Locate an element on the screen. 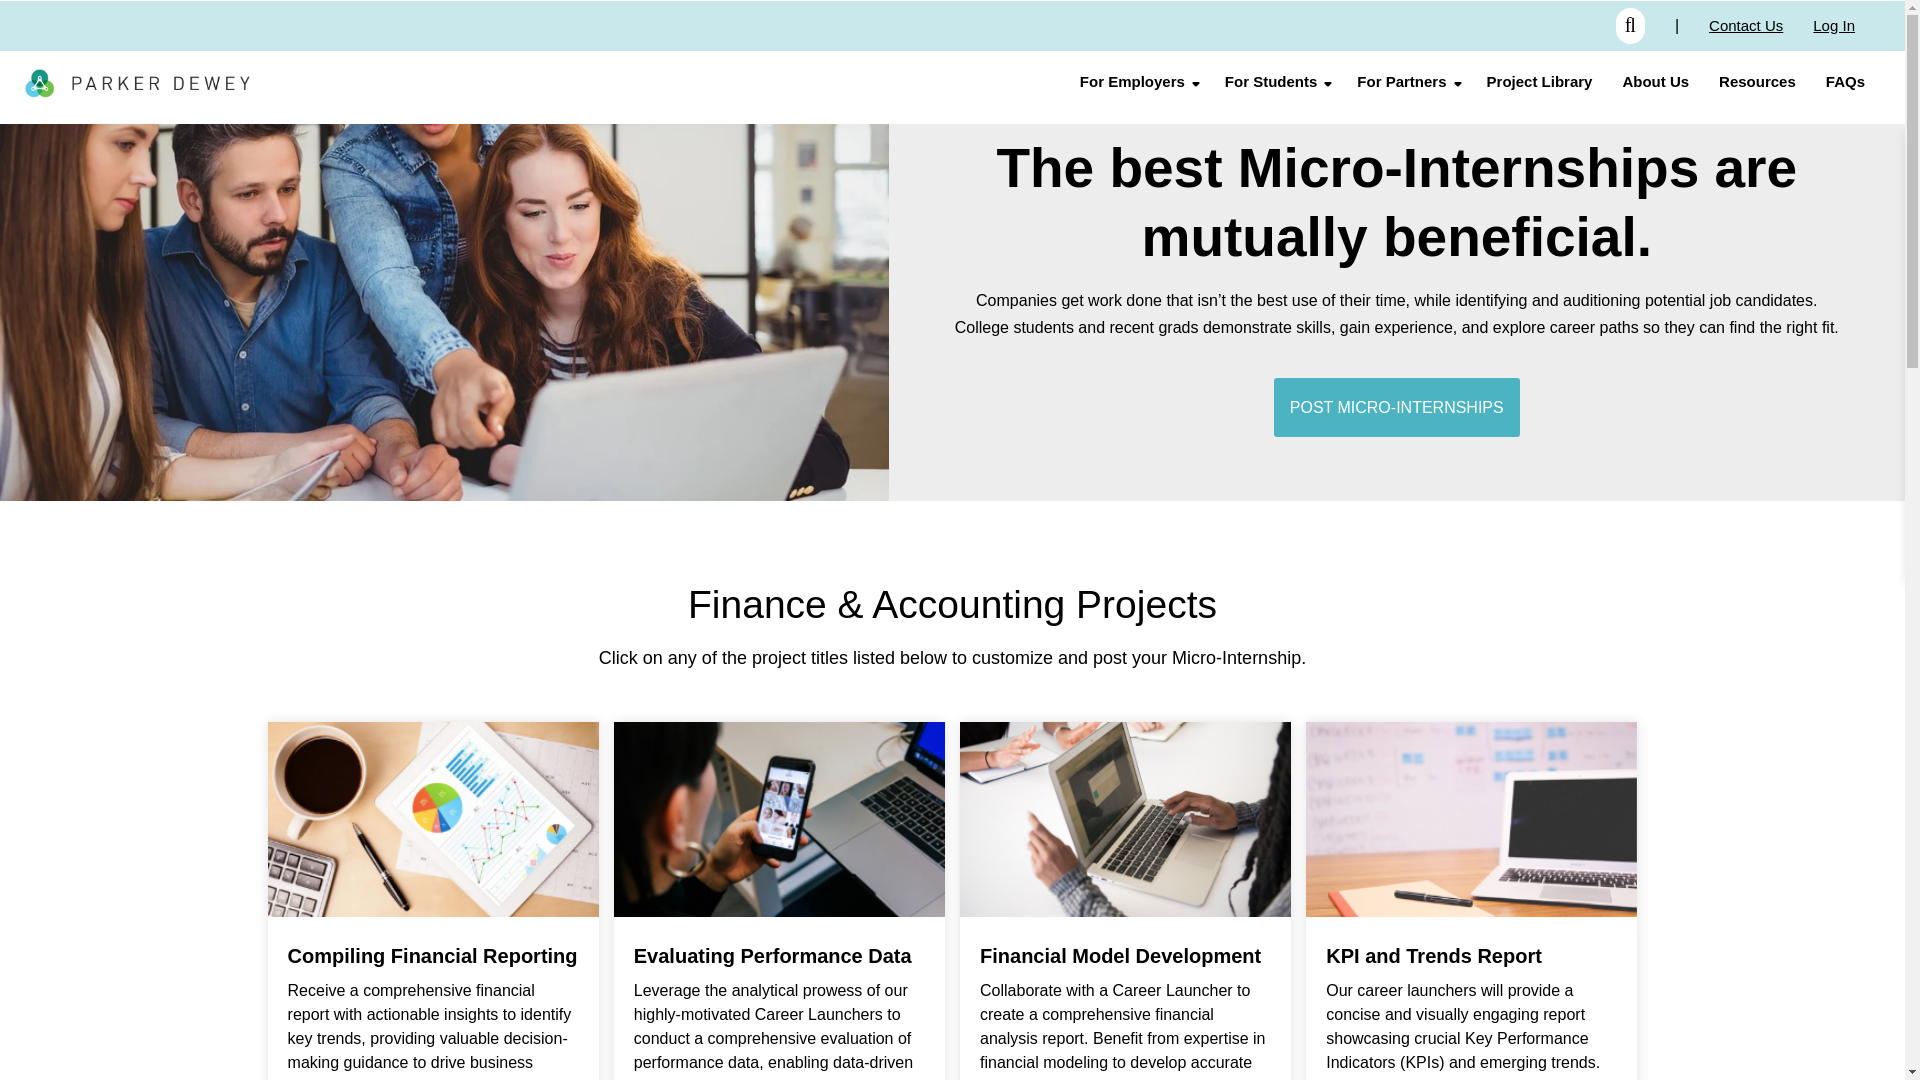 The width and height of the screenshot is (1920, 1080). For Employers is located at coordinates (1132, 82).